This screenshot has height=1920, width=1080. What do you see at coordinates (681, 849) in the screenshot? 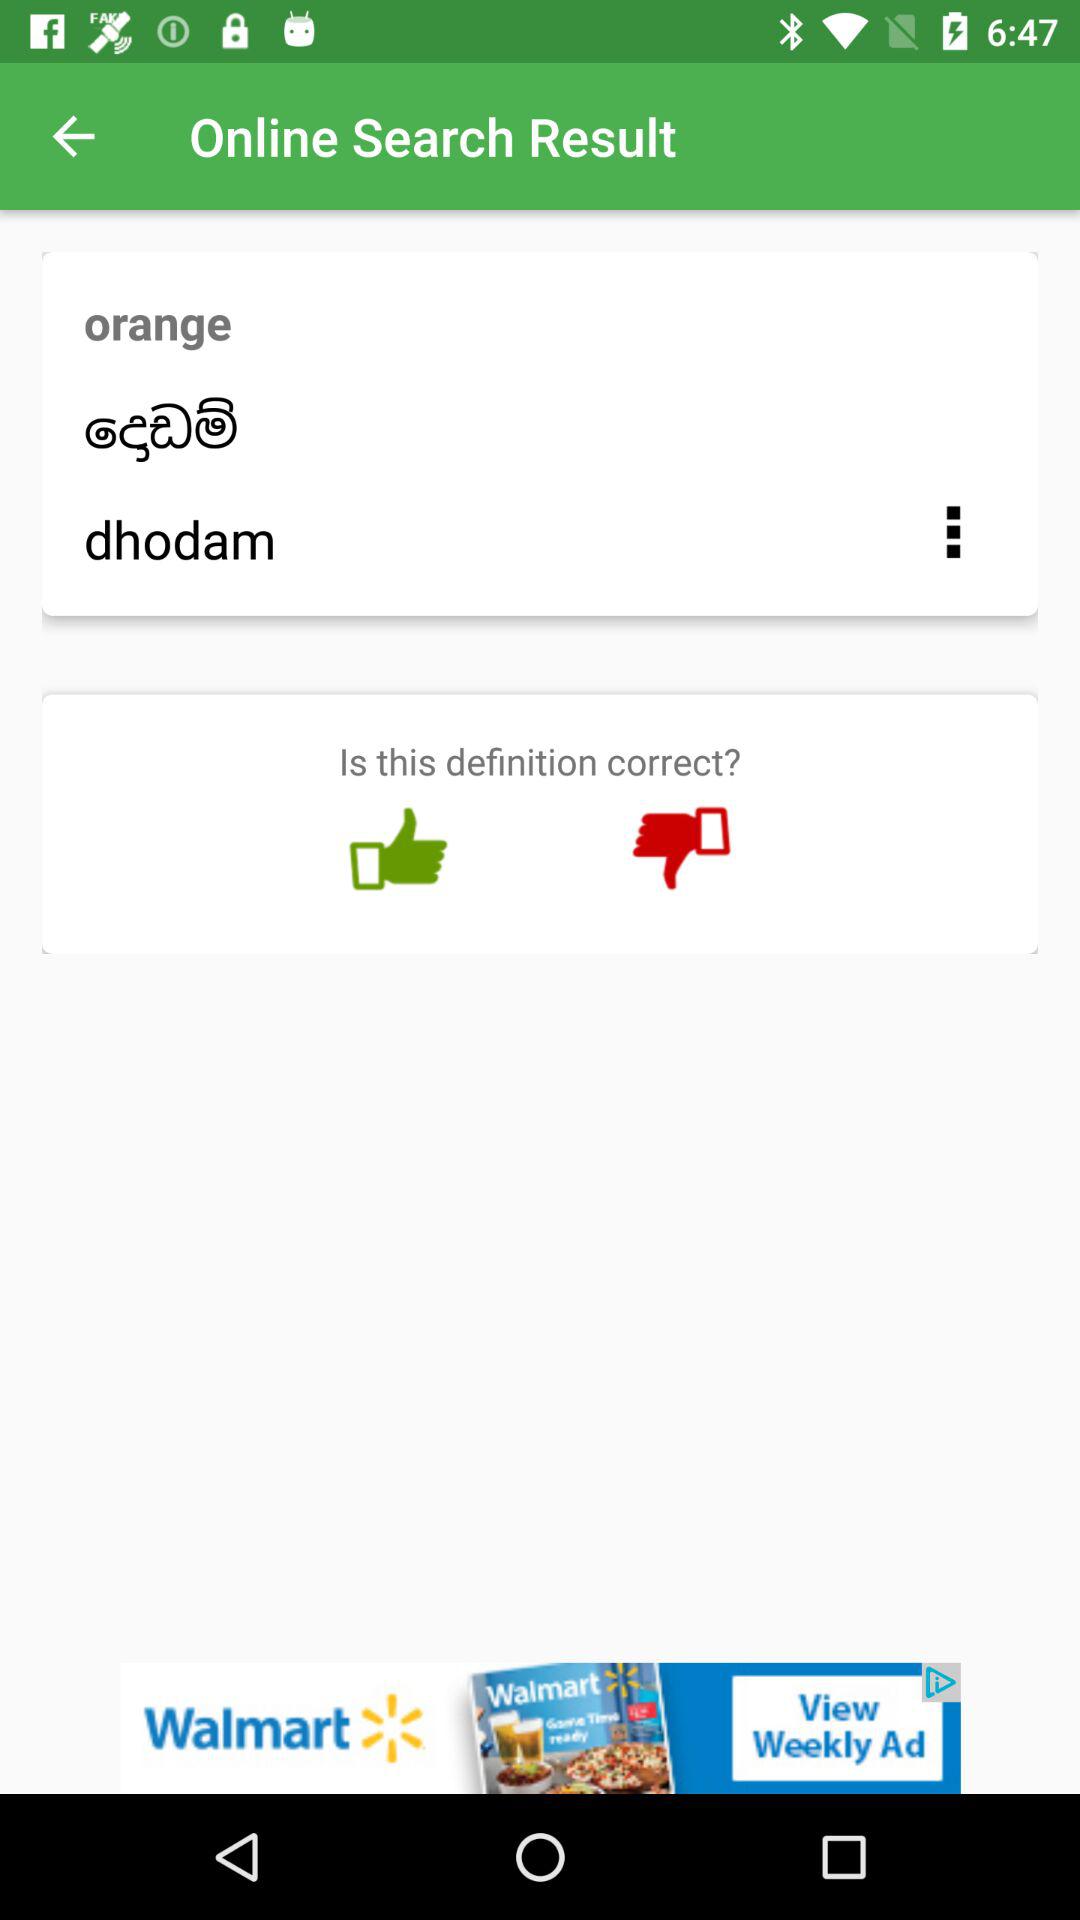
I see `select negative` at bounding box center [681, 849].